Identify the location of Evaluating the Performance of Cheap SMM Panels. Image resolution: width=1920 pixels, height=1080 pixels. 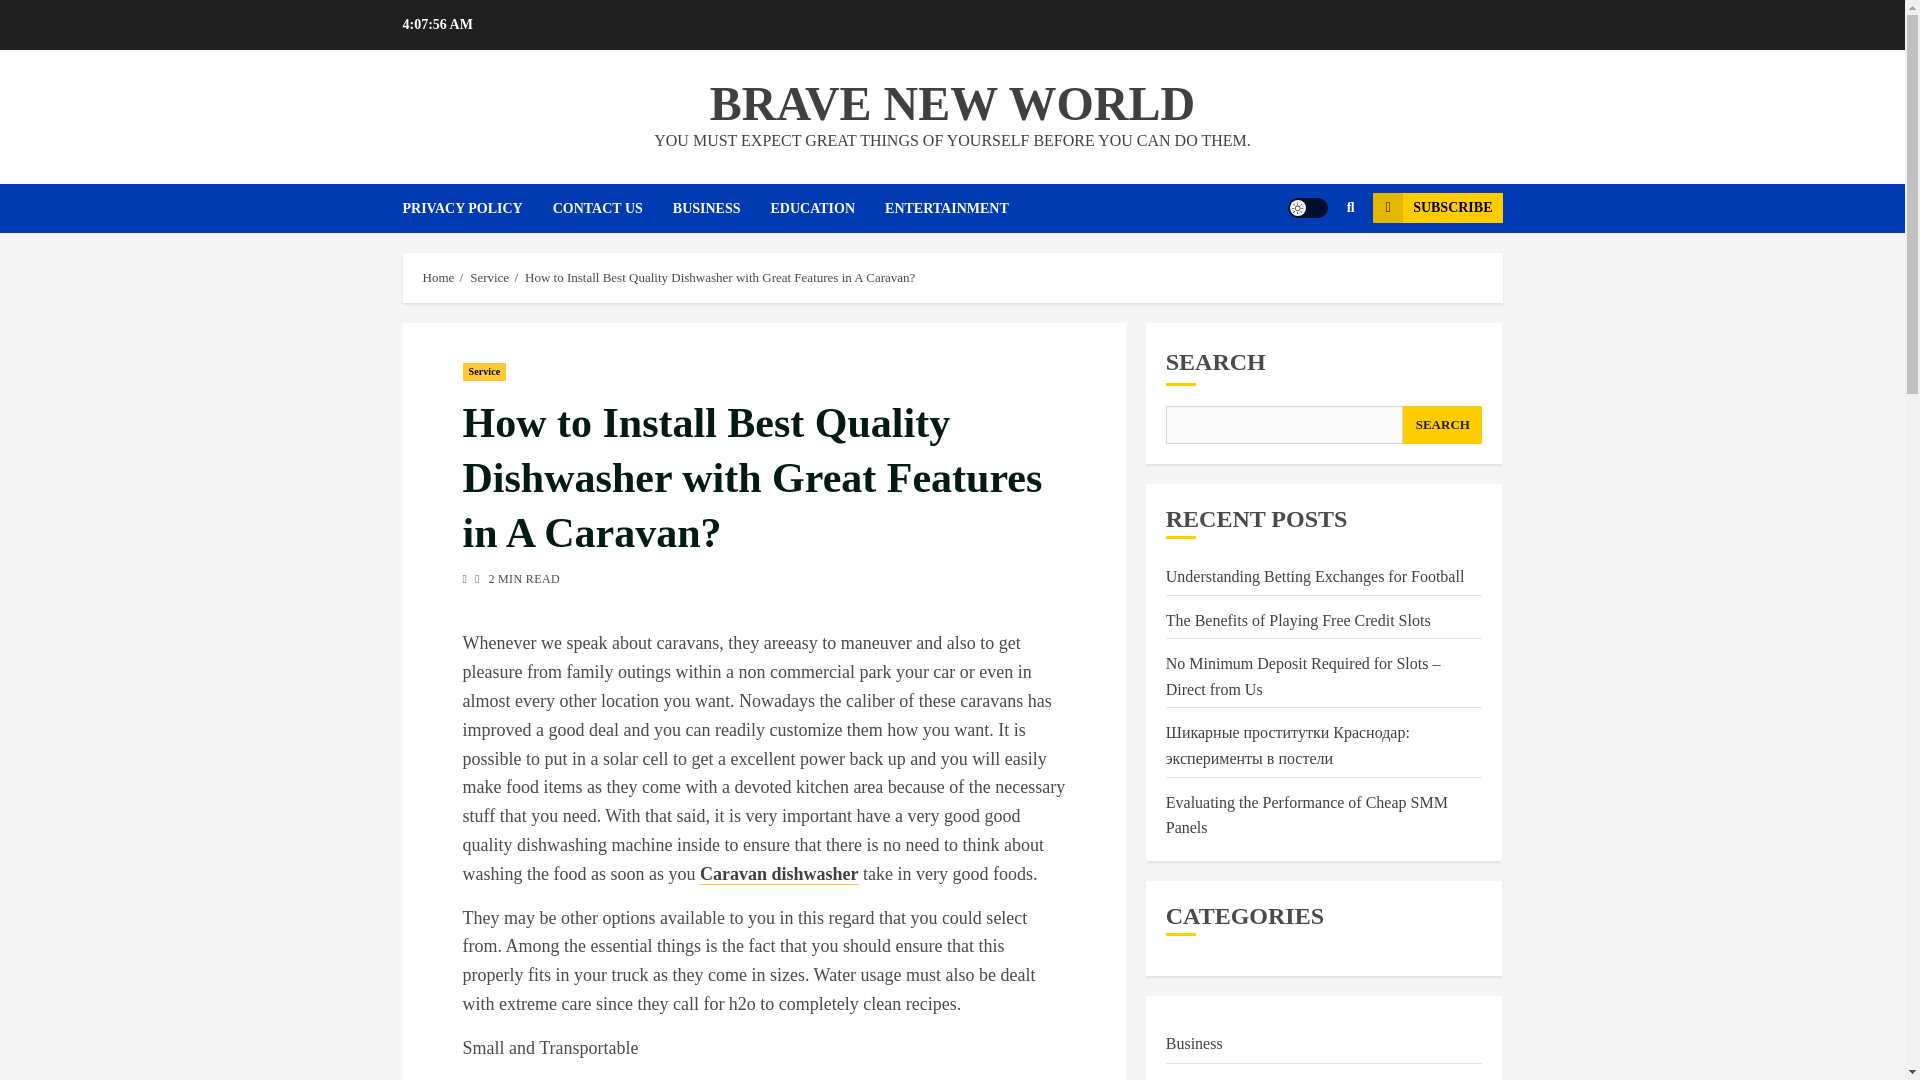
(1306, 816).